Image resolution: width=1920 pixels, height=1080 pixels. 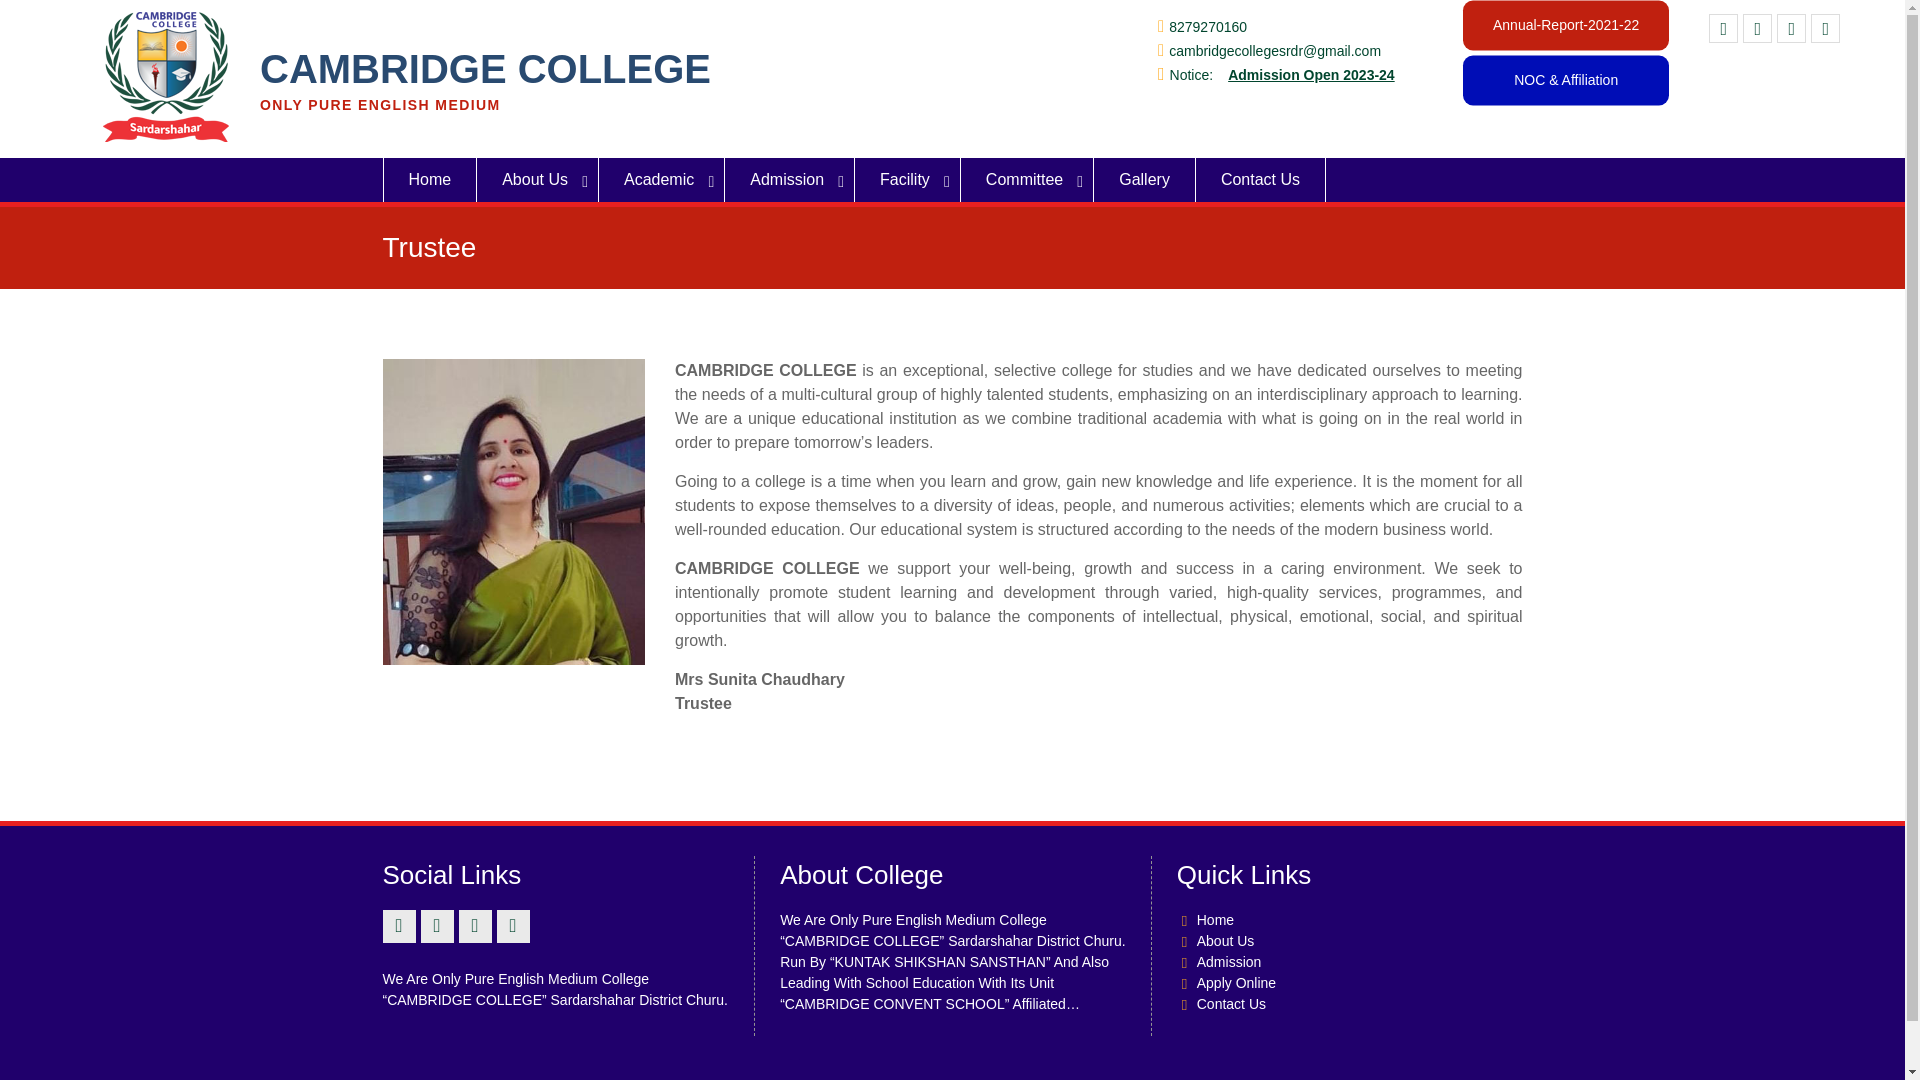 I want to click on About Us, so click(x=538, y=179).